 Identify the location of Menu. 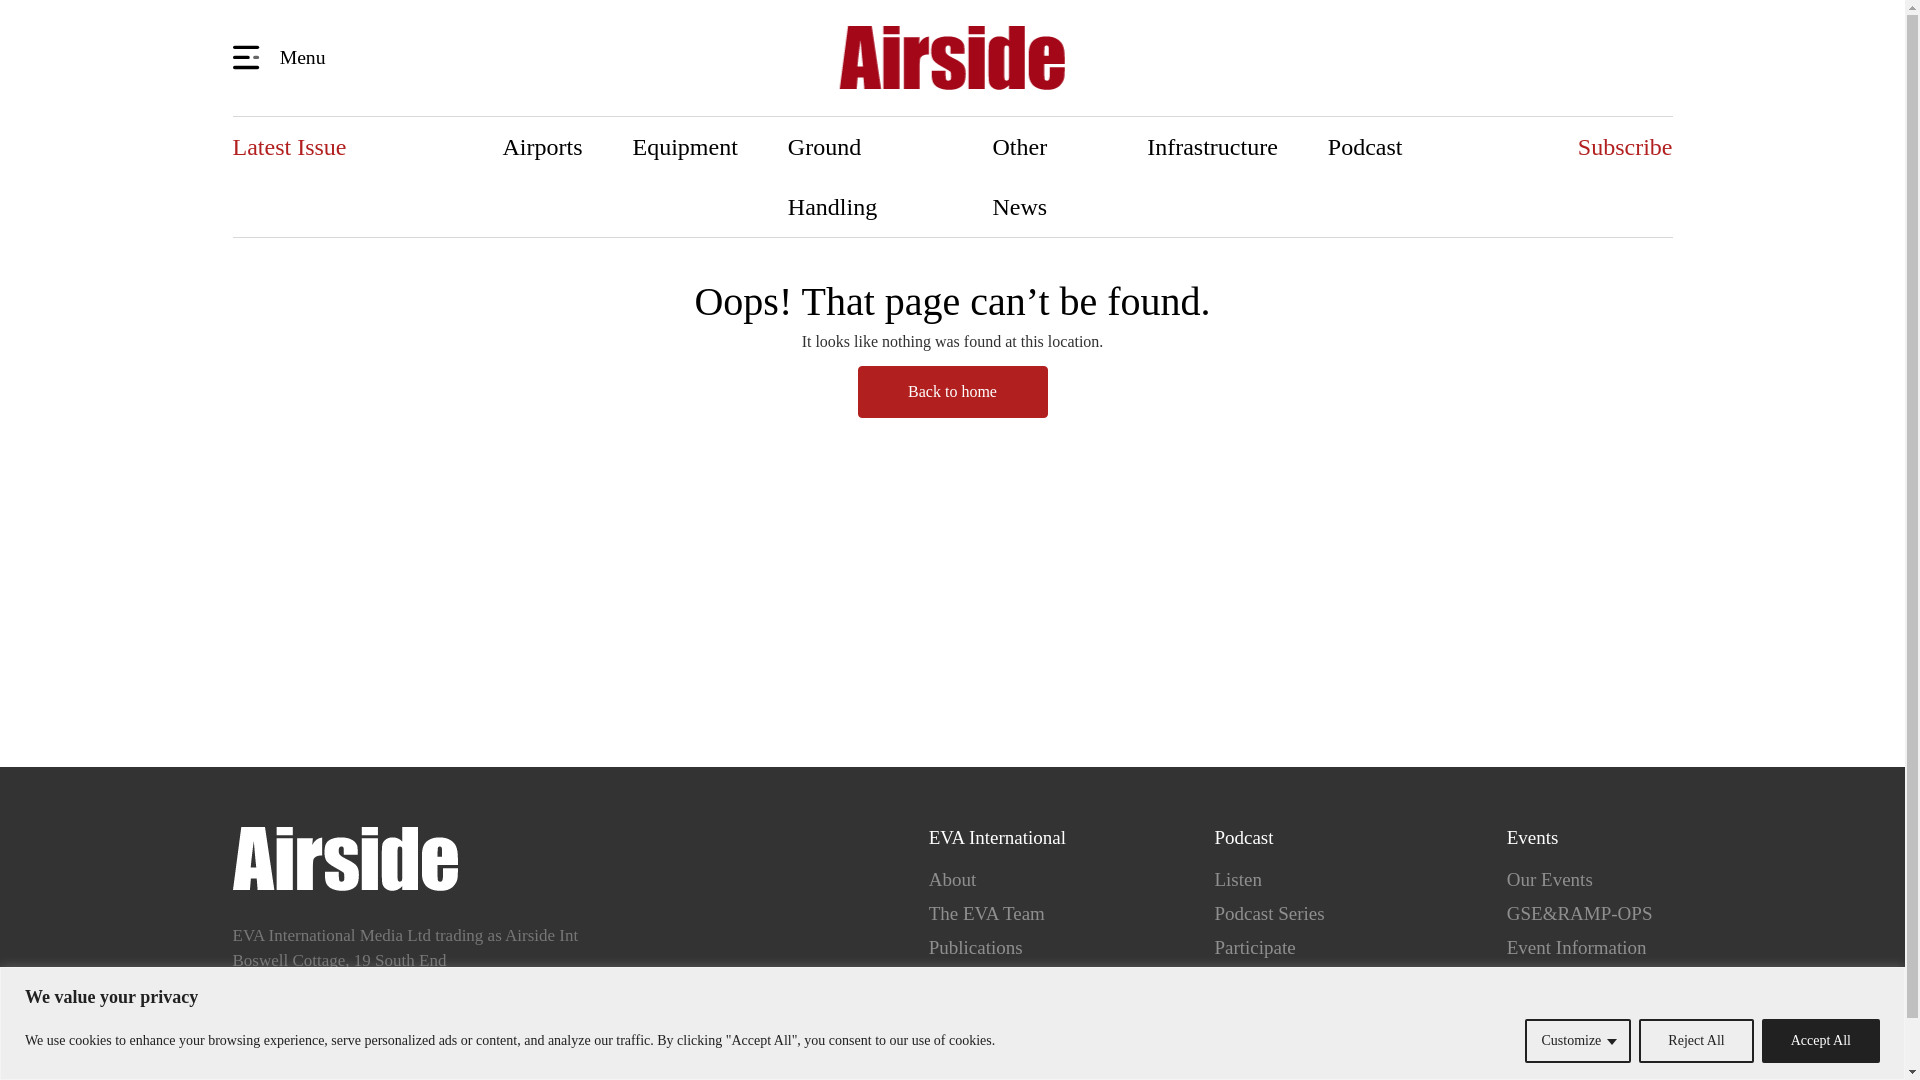
(282, 56).